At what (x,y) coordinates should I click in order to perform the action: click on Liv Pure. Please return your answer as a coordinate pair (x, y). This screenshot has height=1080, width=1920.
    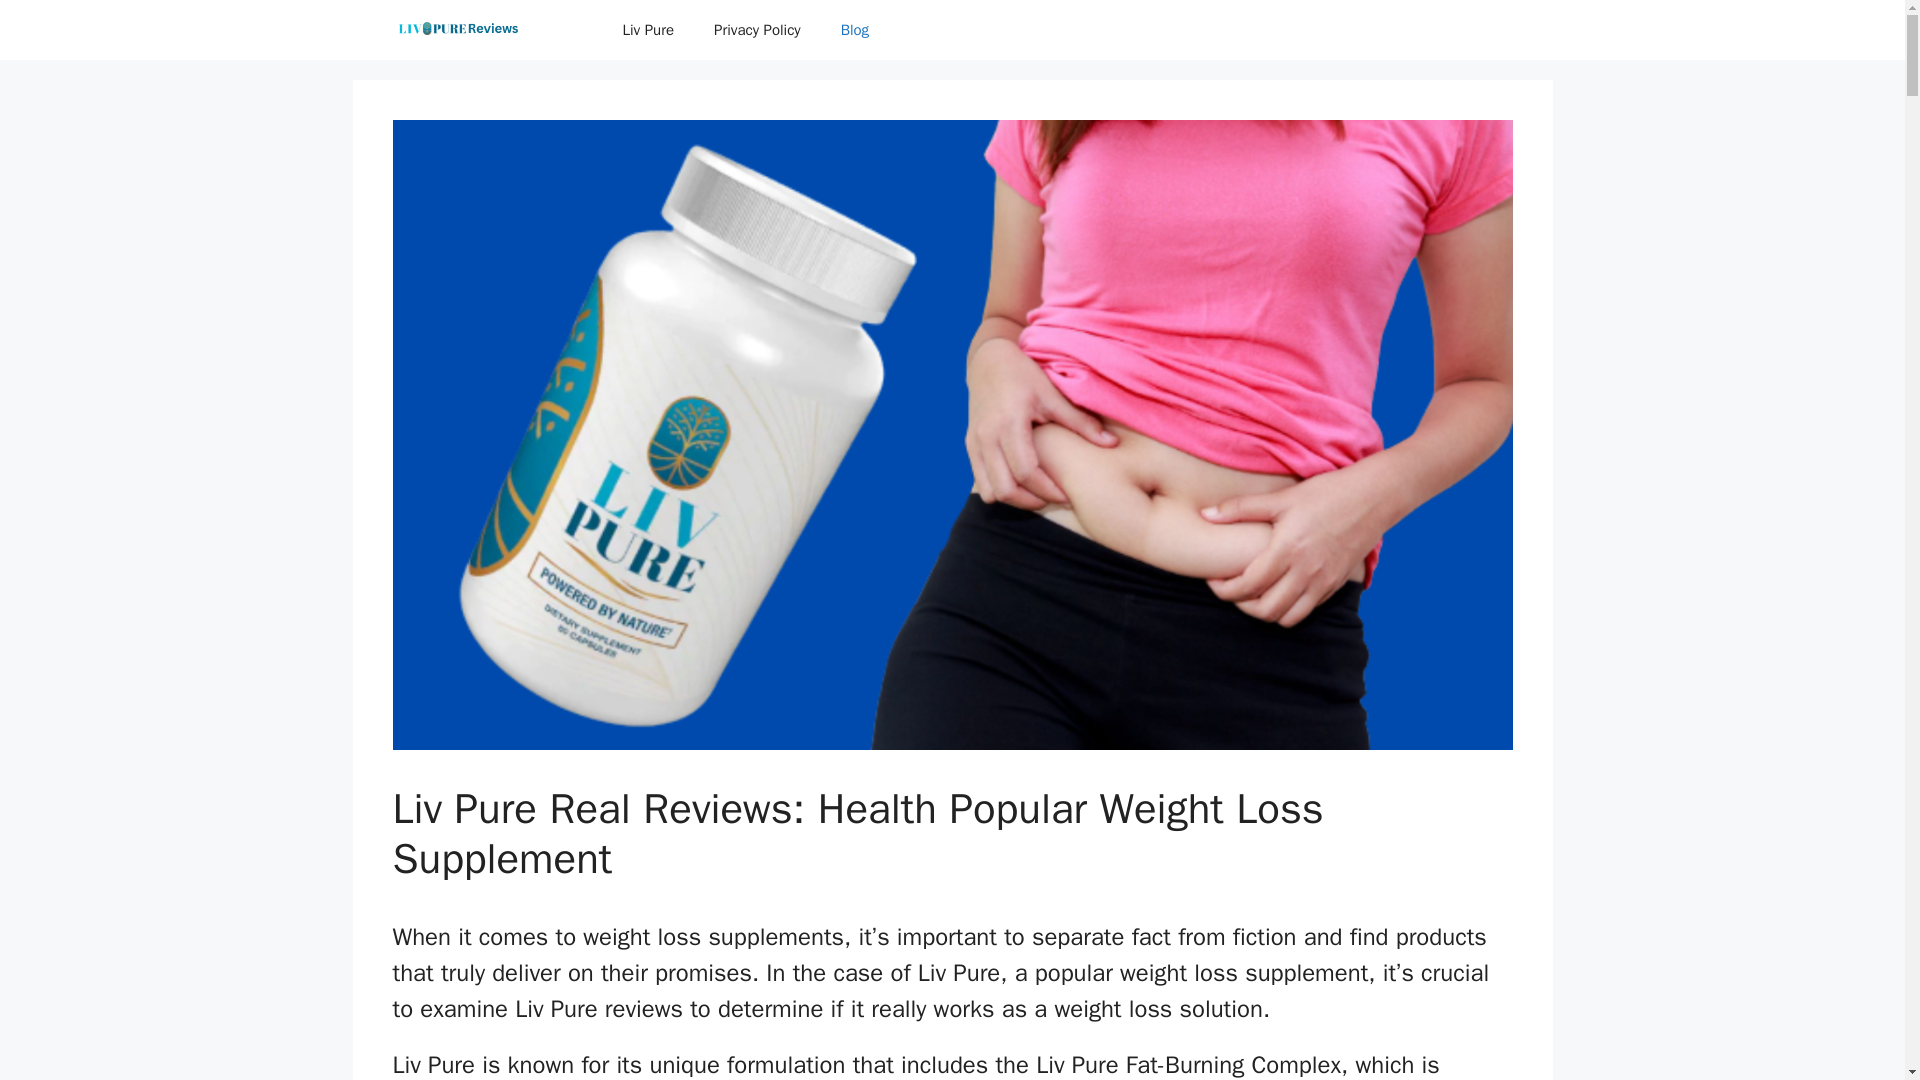
    Looking at the image, I should click on (648, 30).